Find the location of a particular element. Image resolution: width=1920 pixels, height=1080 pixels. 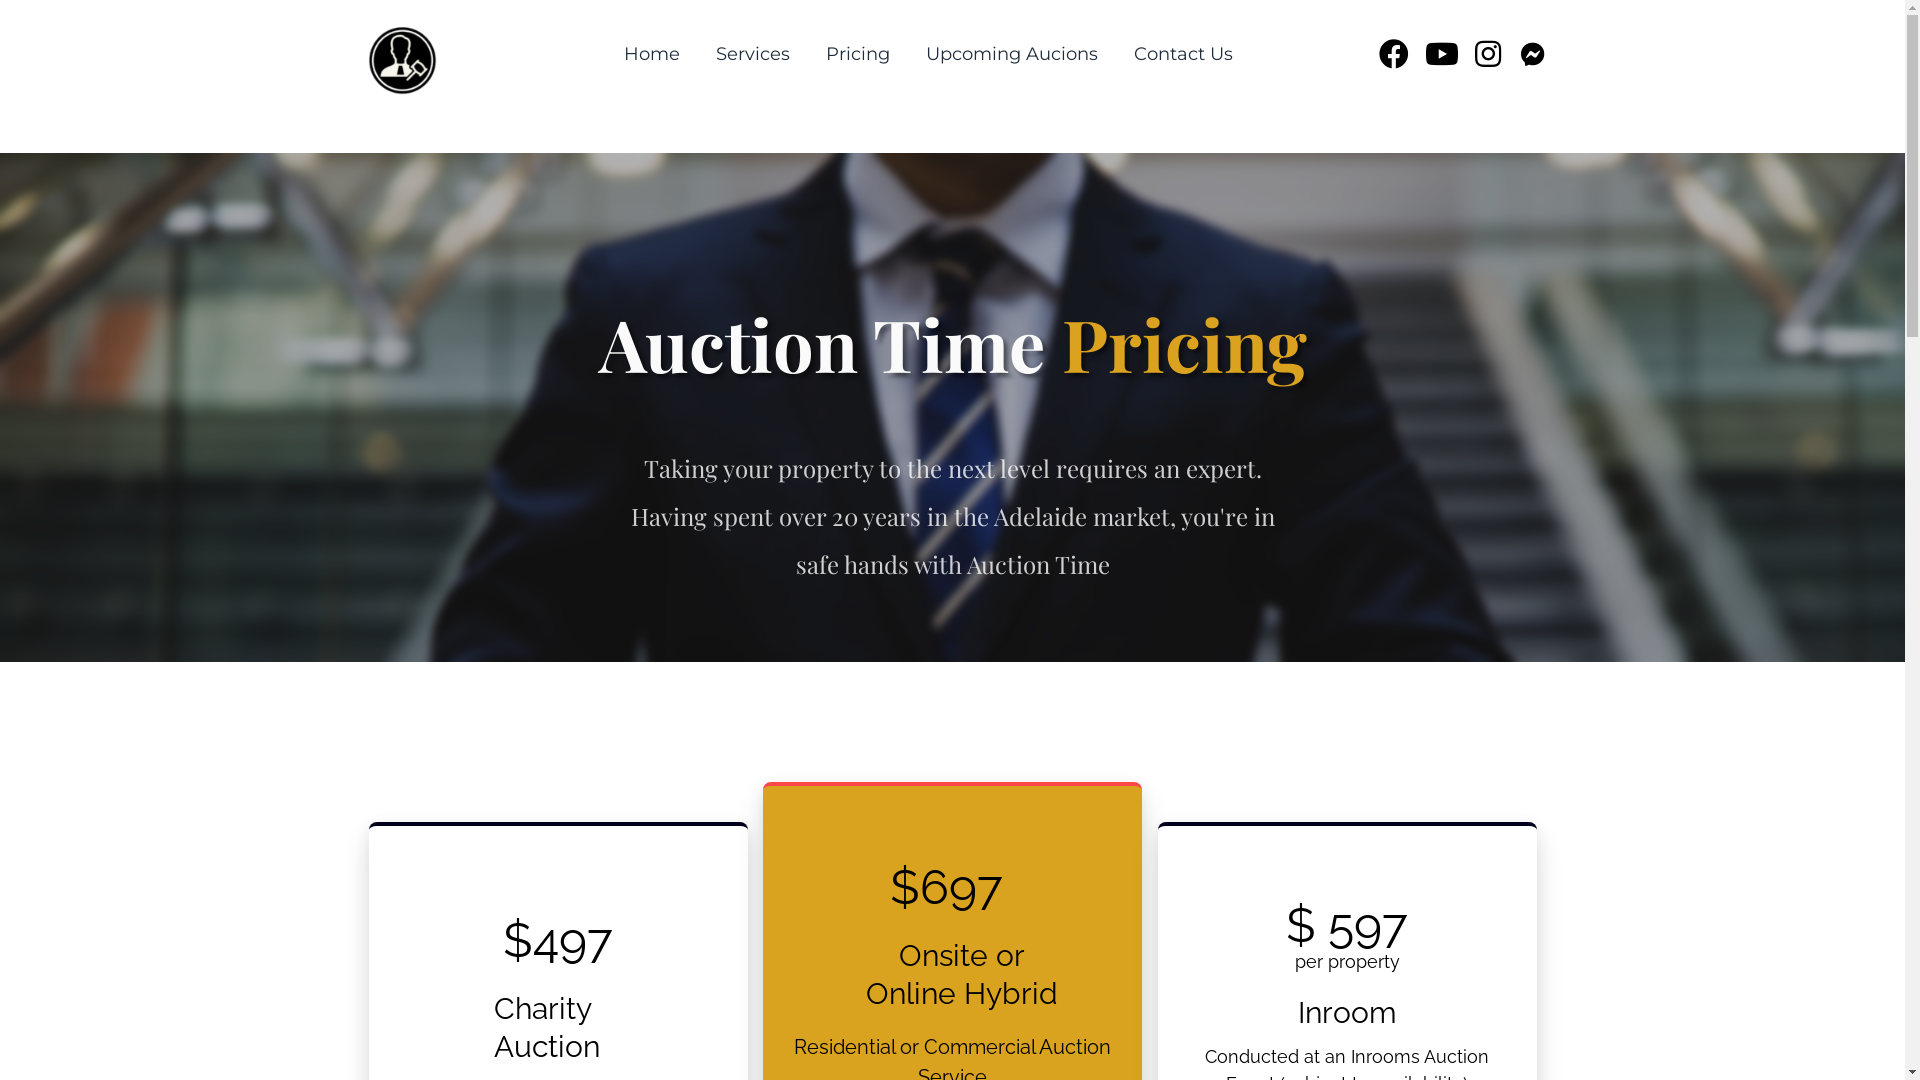

Pricing is located at coordinates (858, 54).